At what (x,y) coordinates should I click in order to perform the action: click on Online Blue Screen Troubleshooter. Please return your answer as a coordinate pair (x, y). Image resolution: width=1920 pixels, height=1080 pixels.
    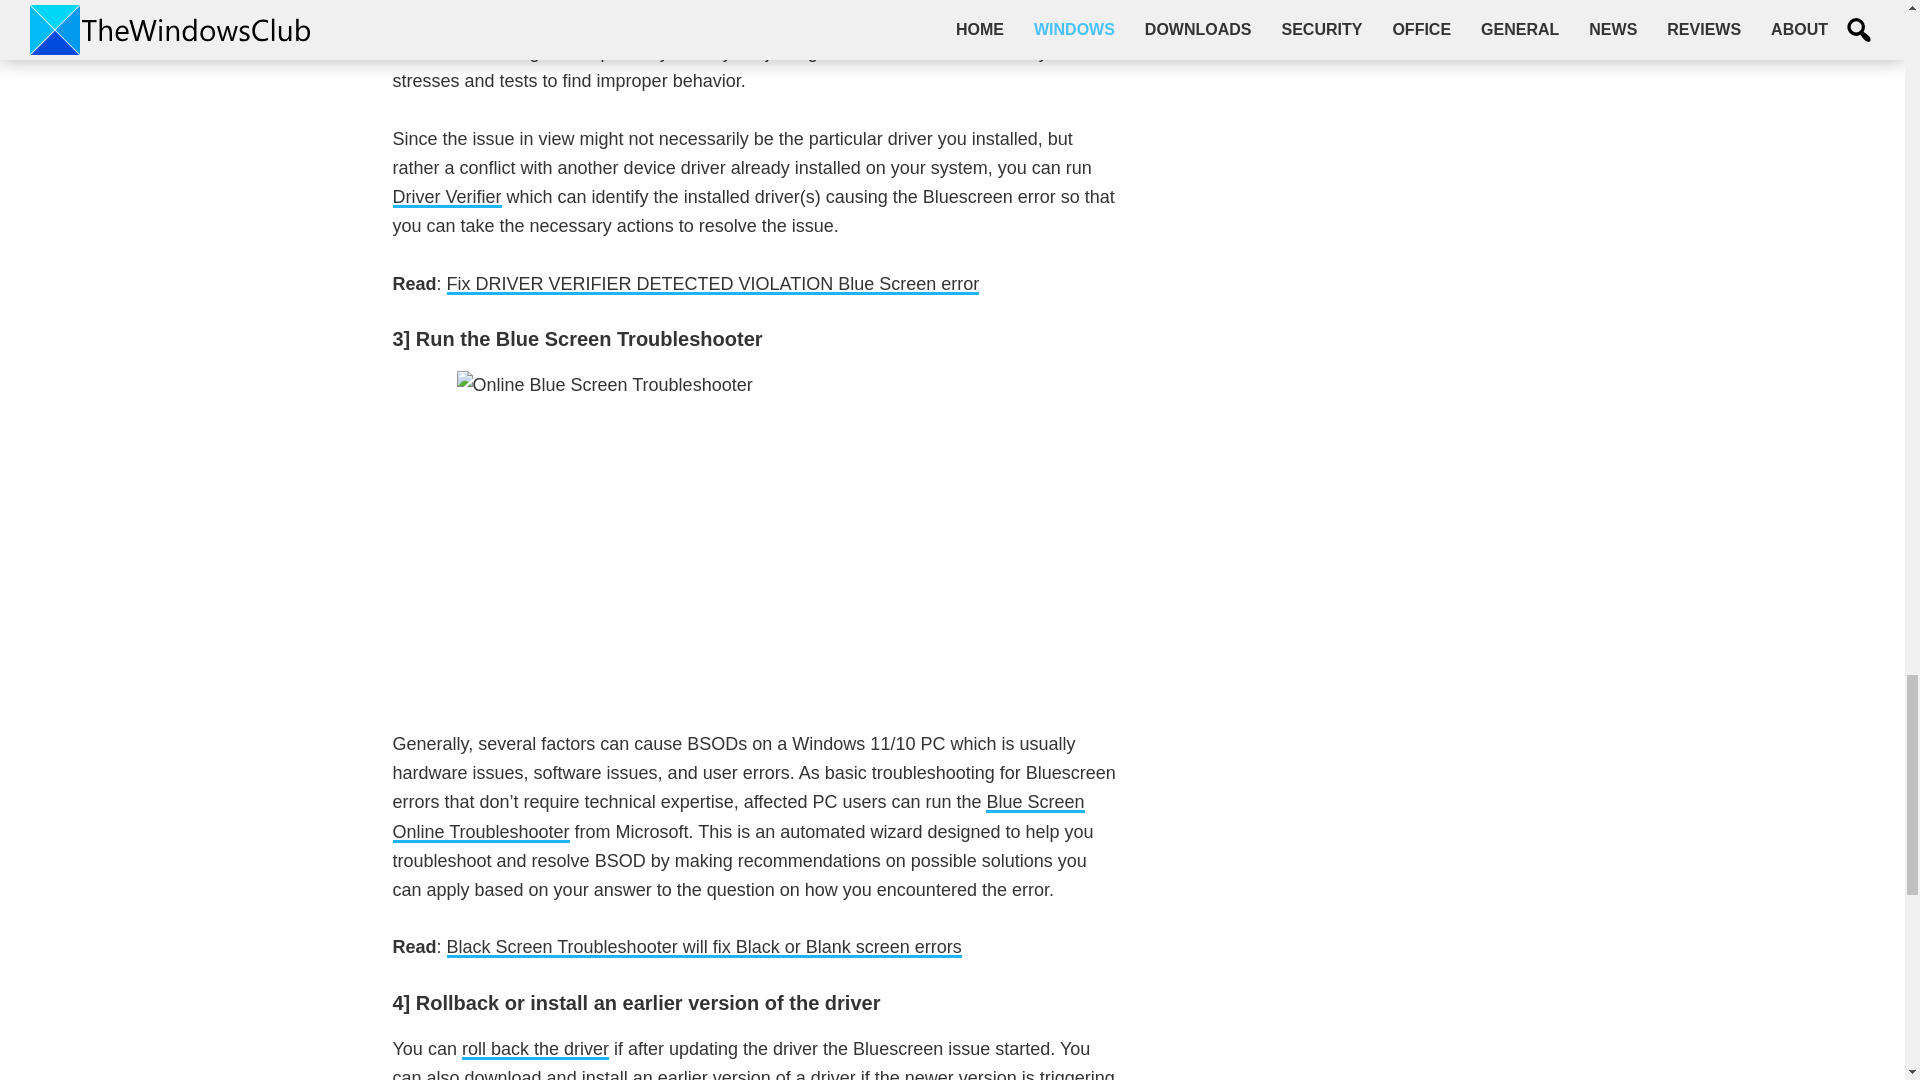
    Looking at the image, I should click on (756, 535).